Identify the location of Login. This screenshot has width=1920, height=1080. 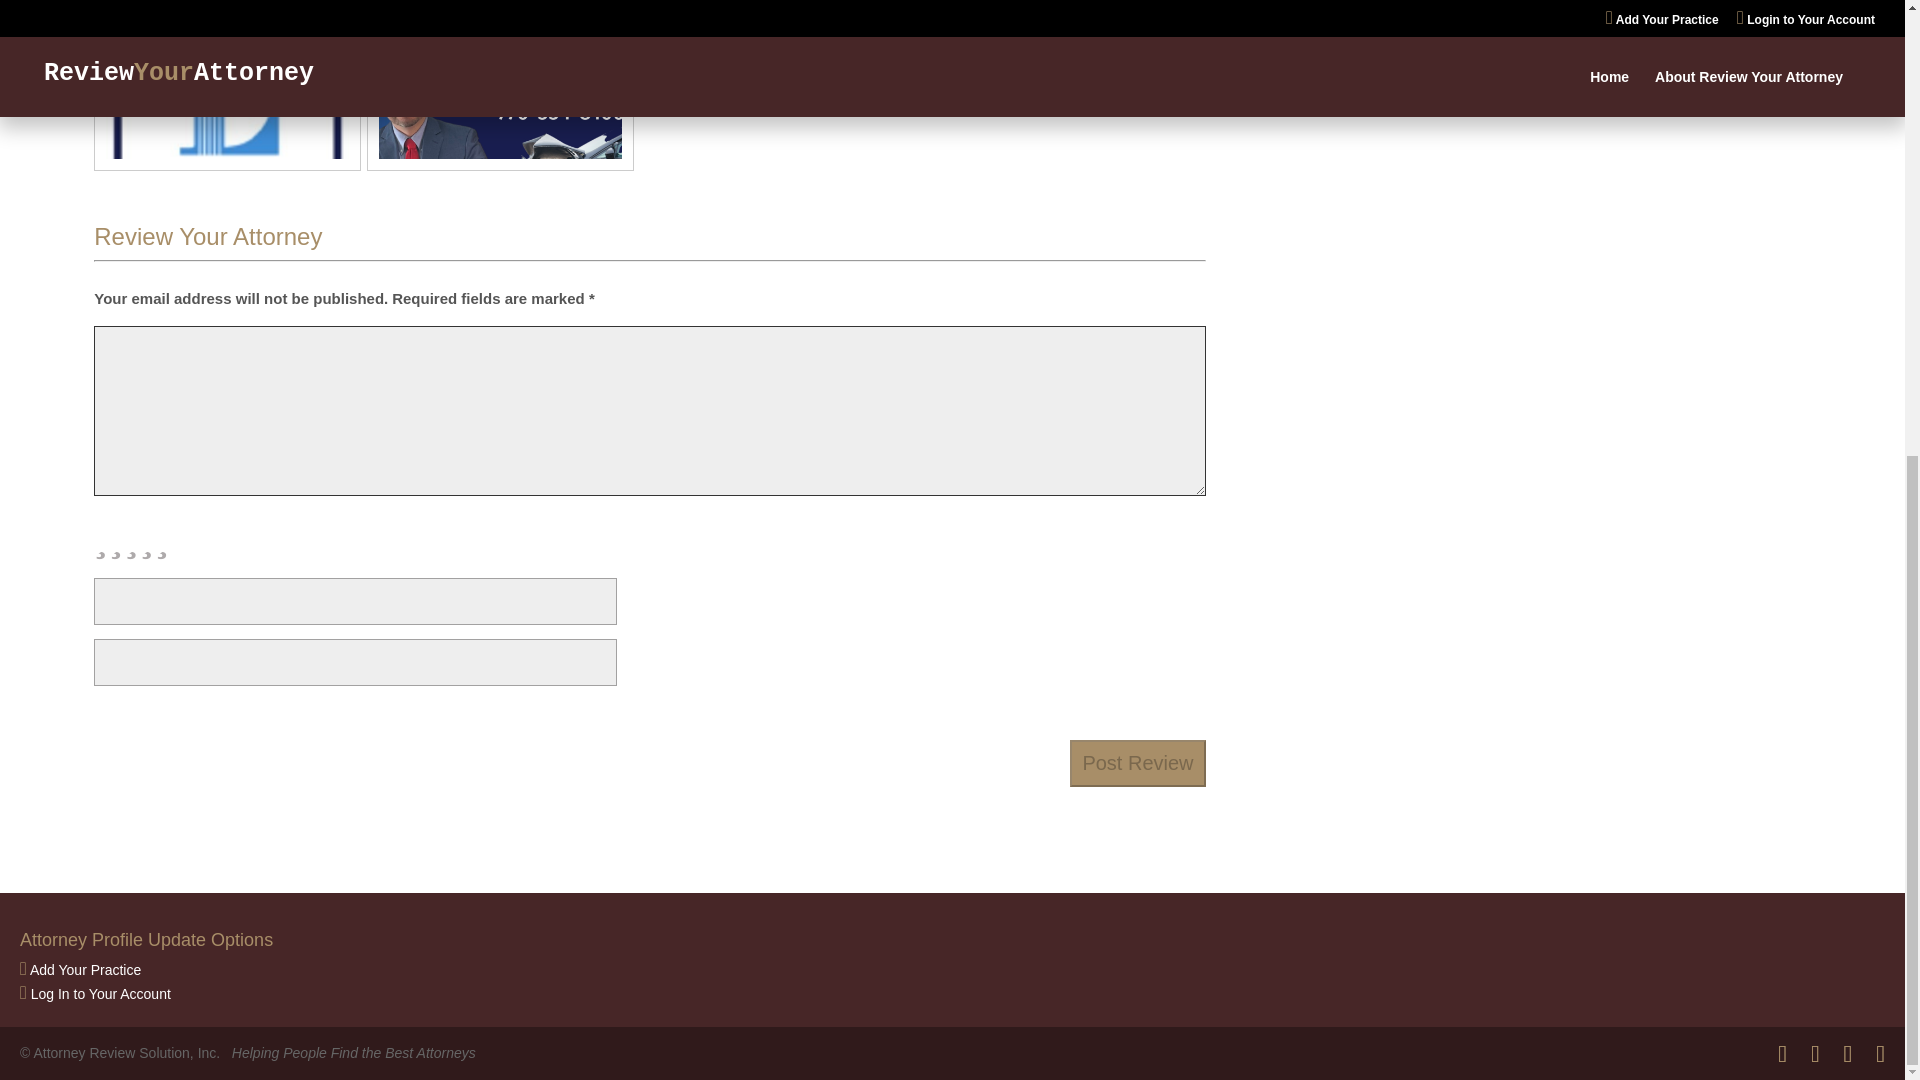
(100, 994).